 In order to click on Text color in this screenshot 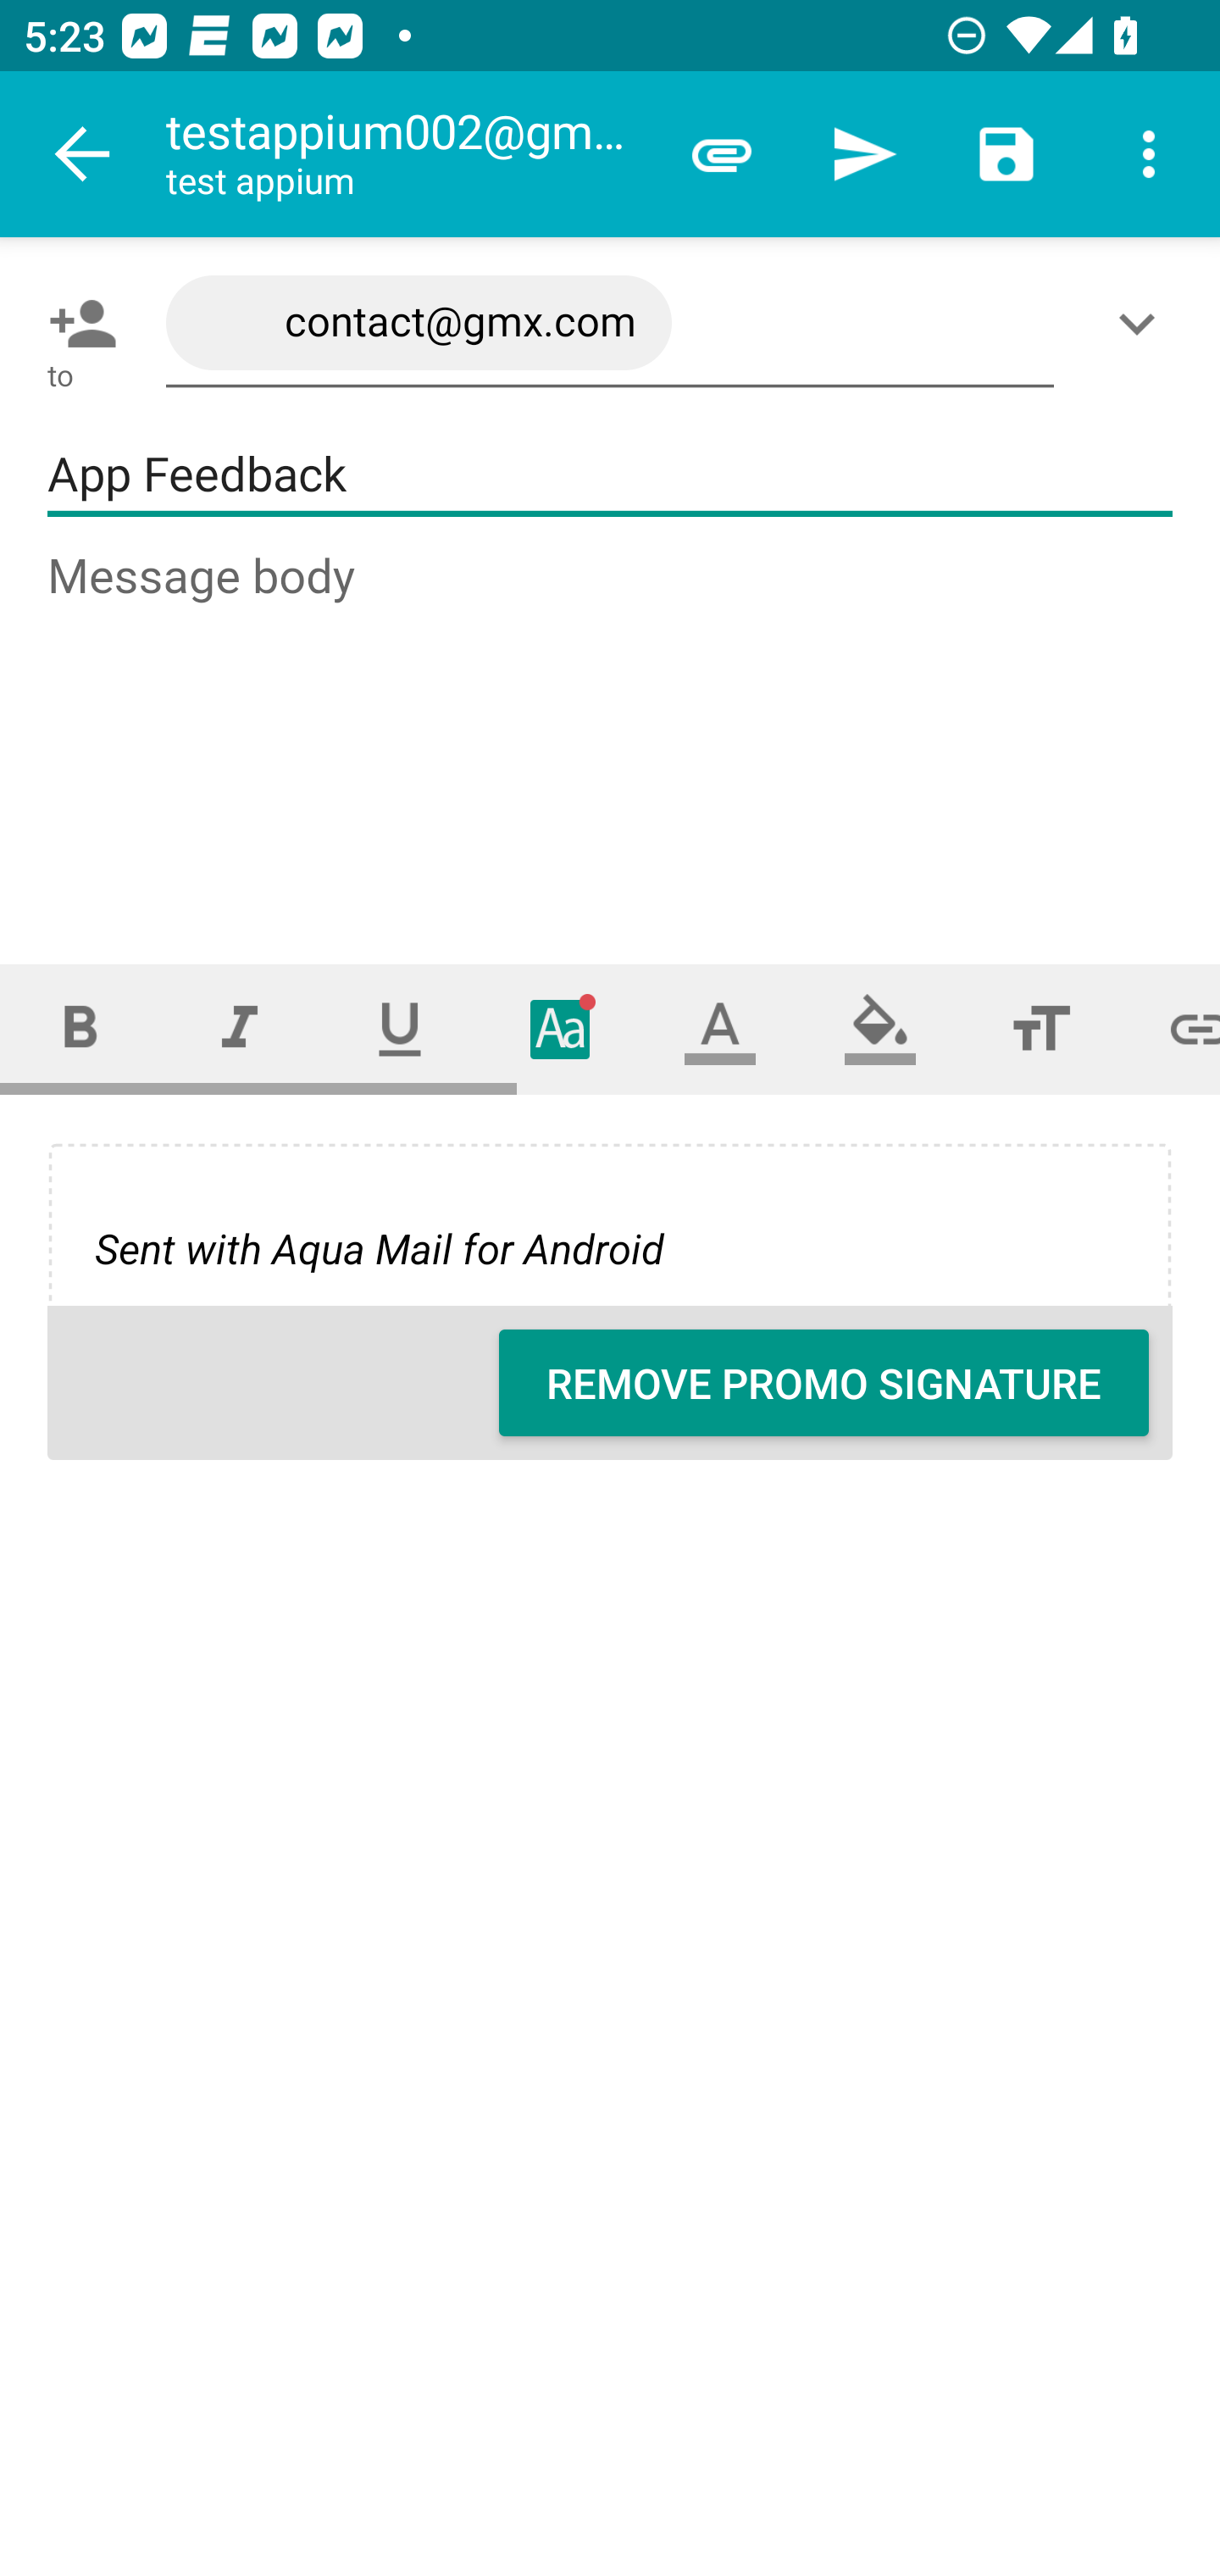, I will do `click(720, 1029)`.